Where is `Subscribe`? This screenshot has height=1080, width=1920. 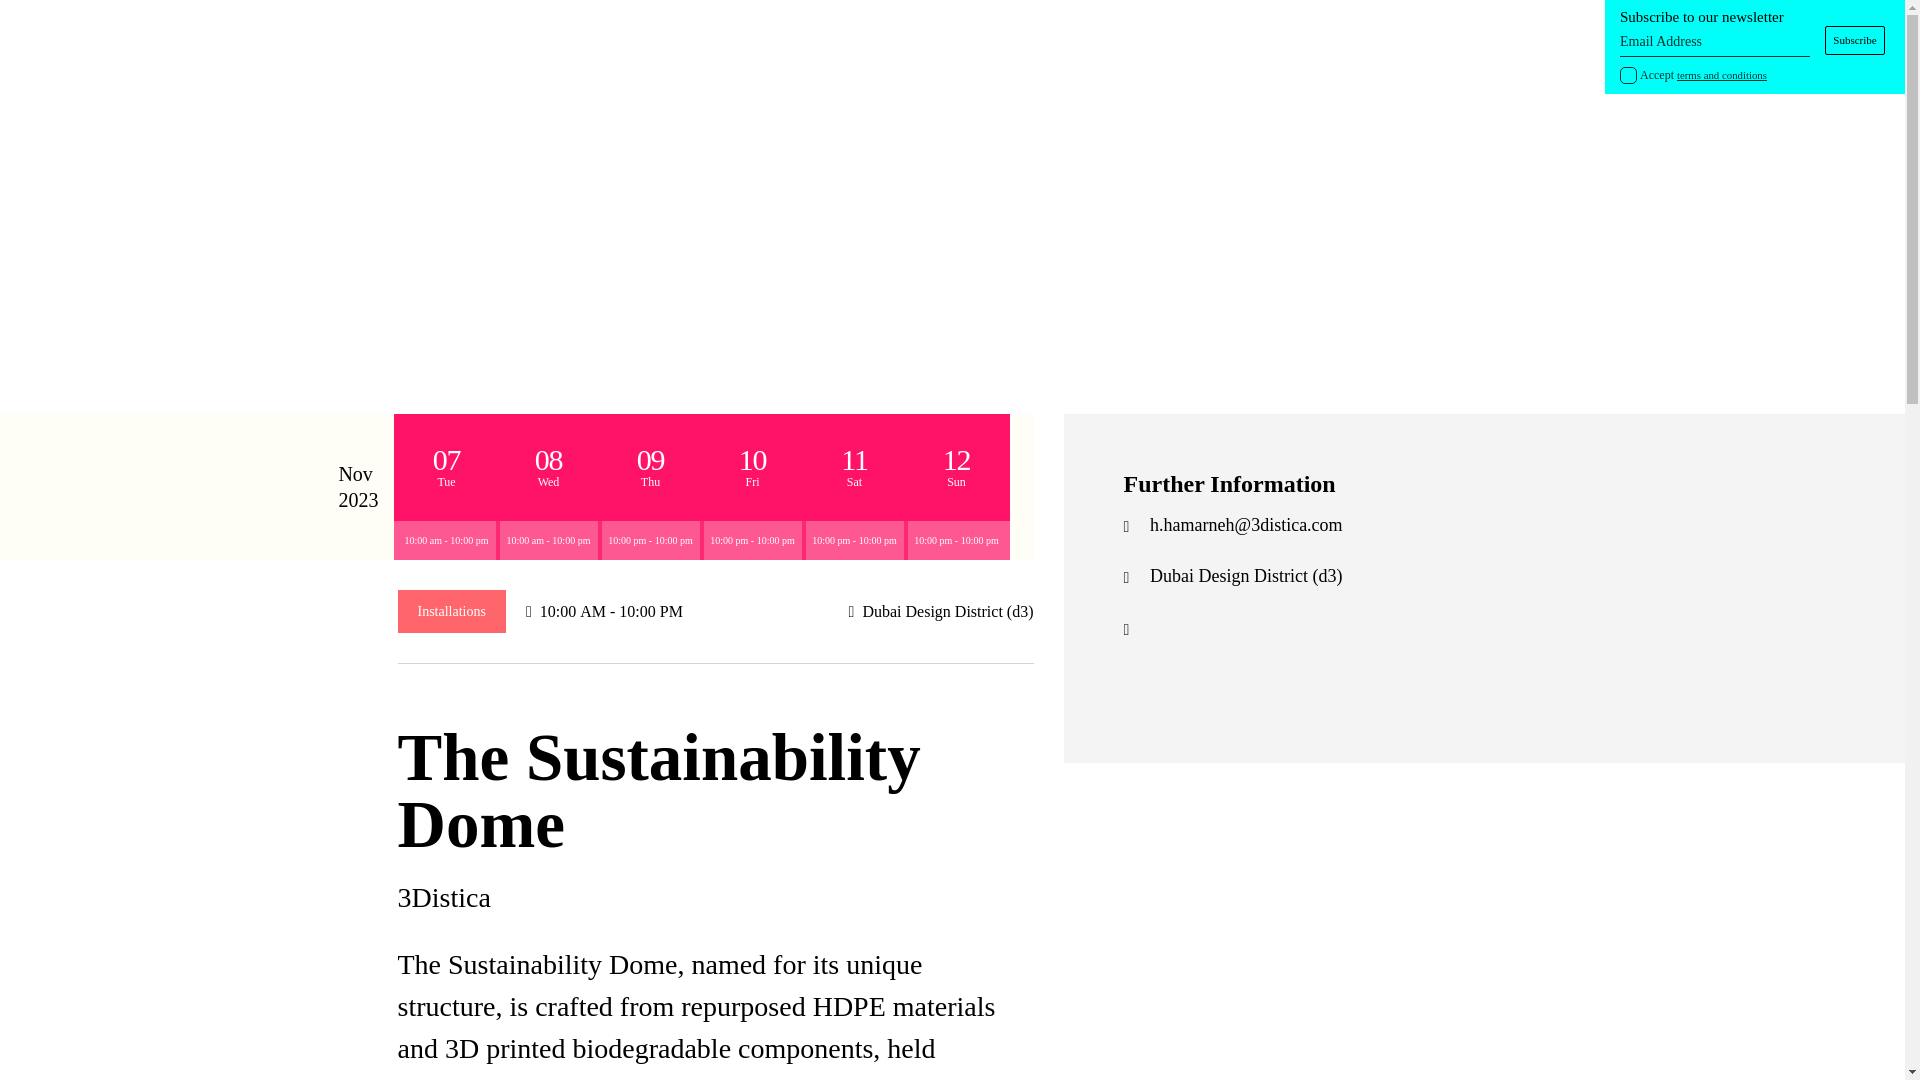
Subscribe is located at coordinates (1855, 40).